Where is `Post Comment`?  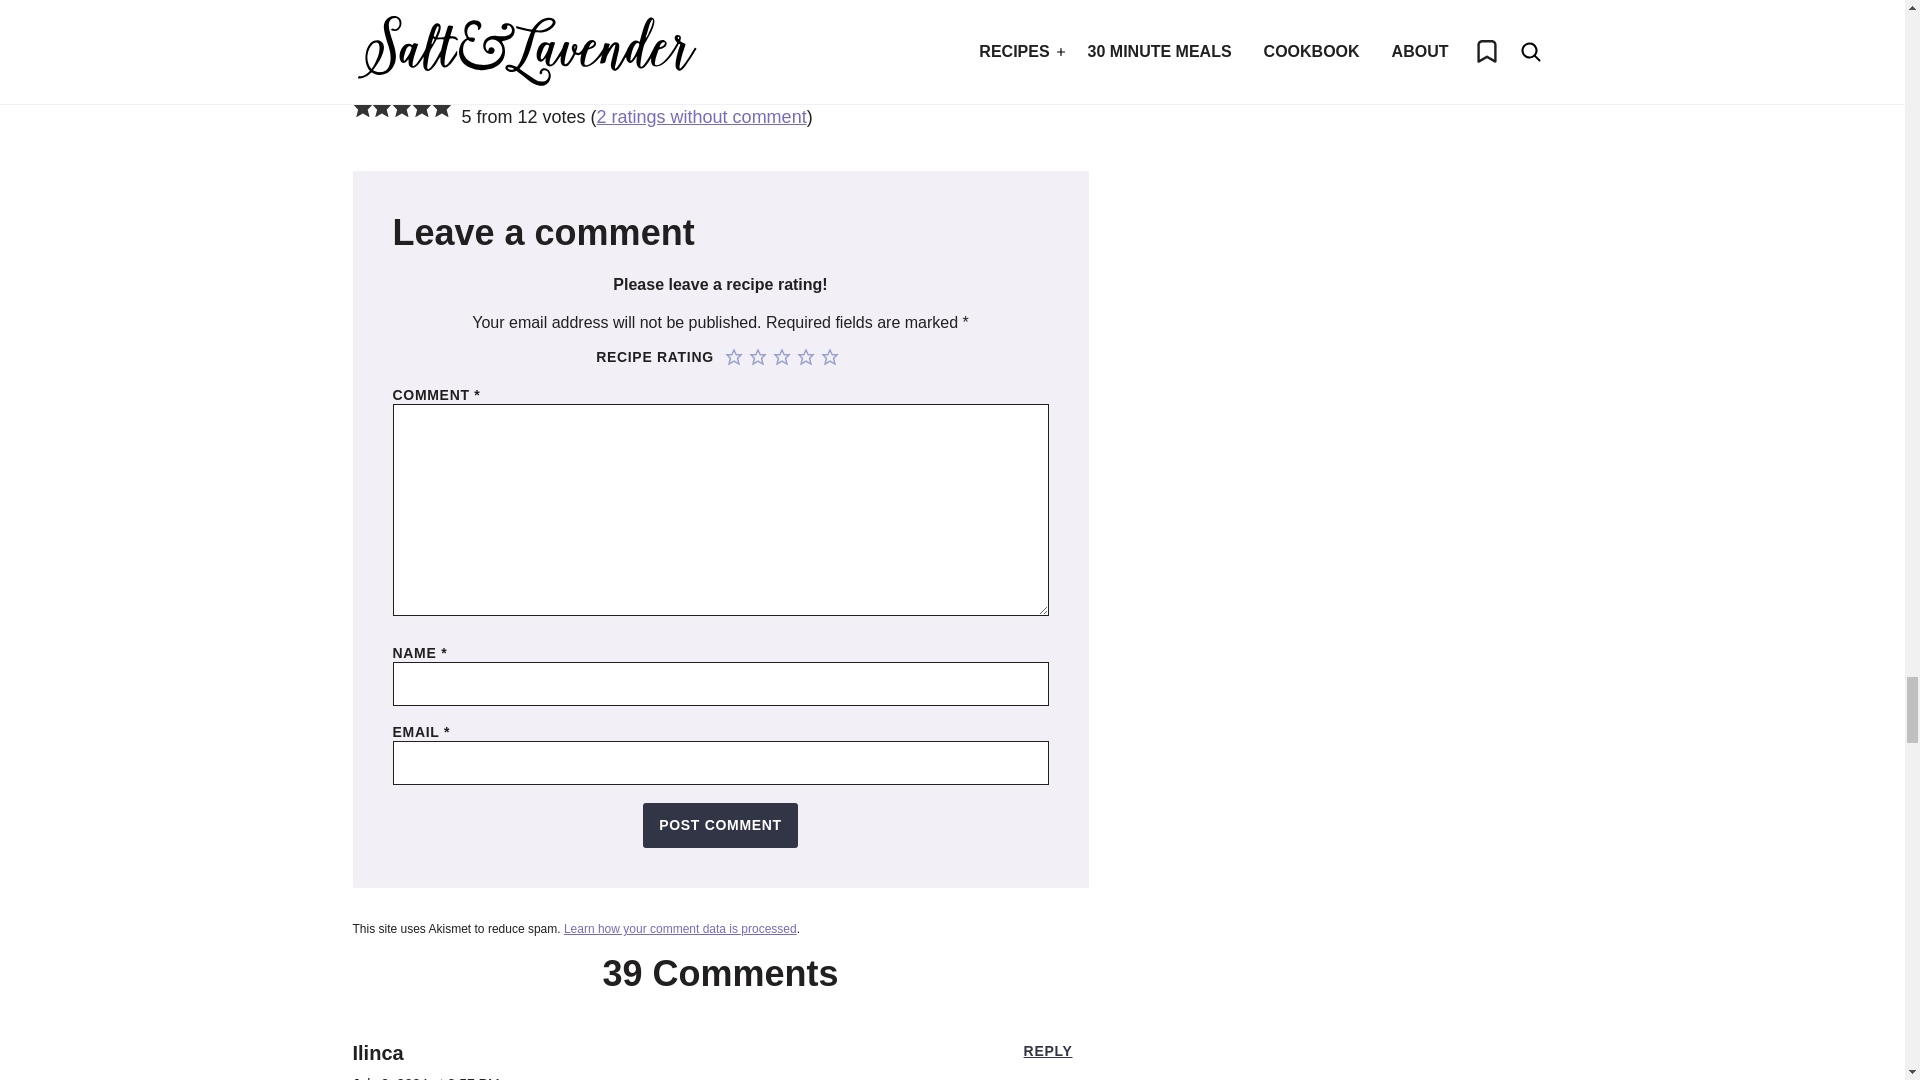 Post Comment is located at coordinates (720, 825).